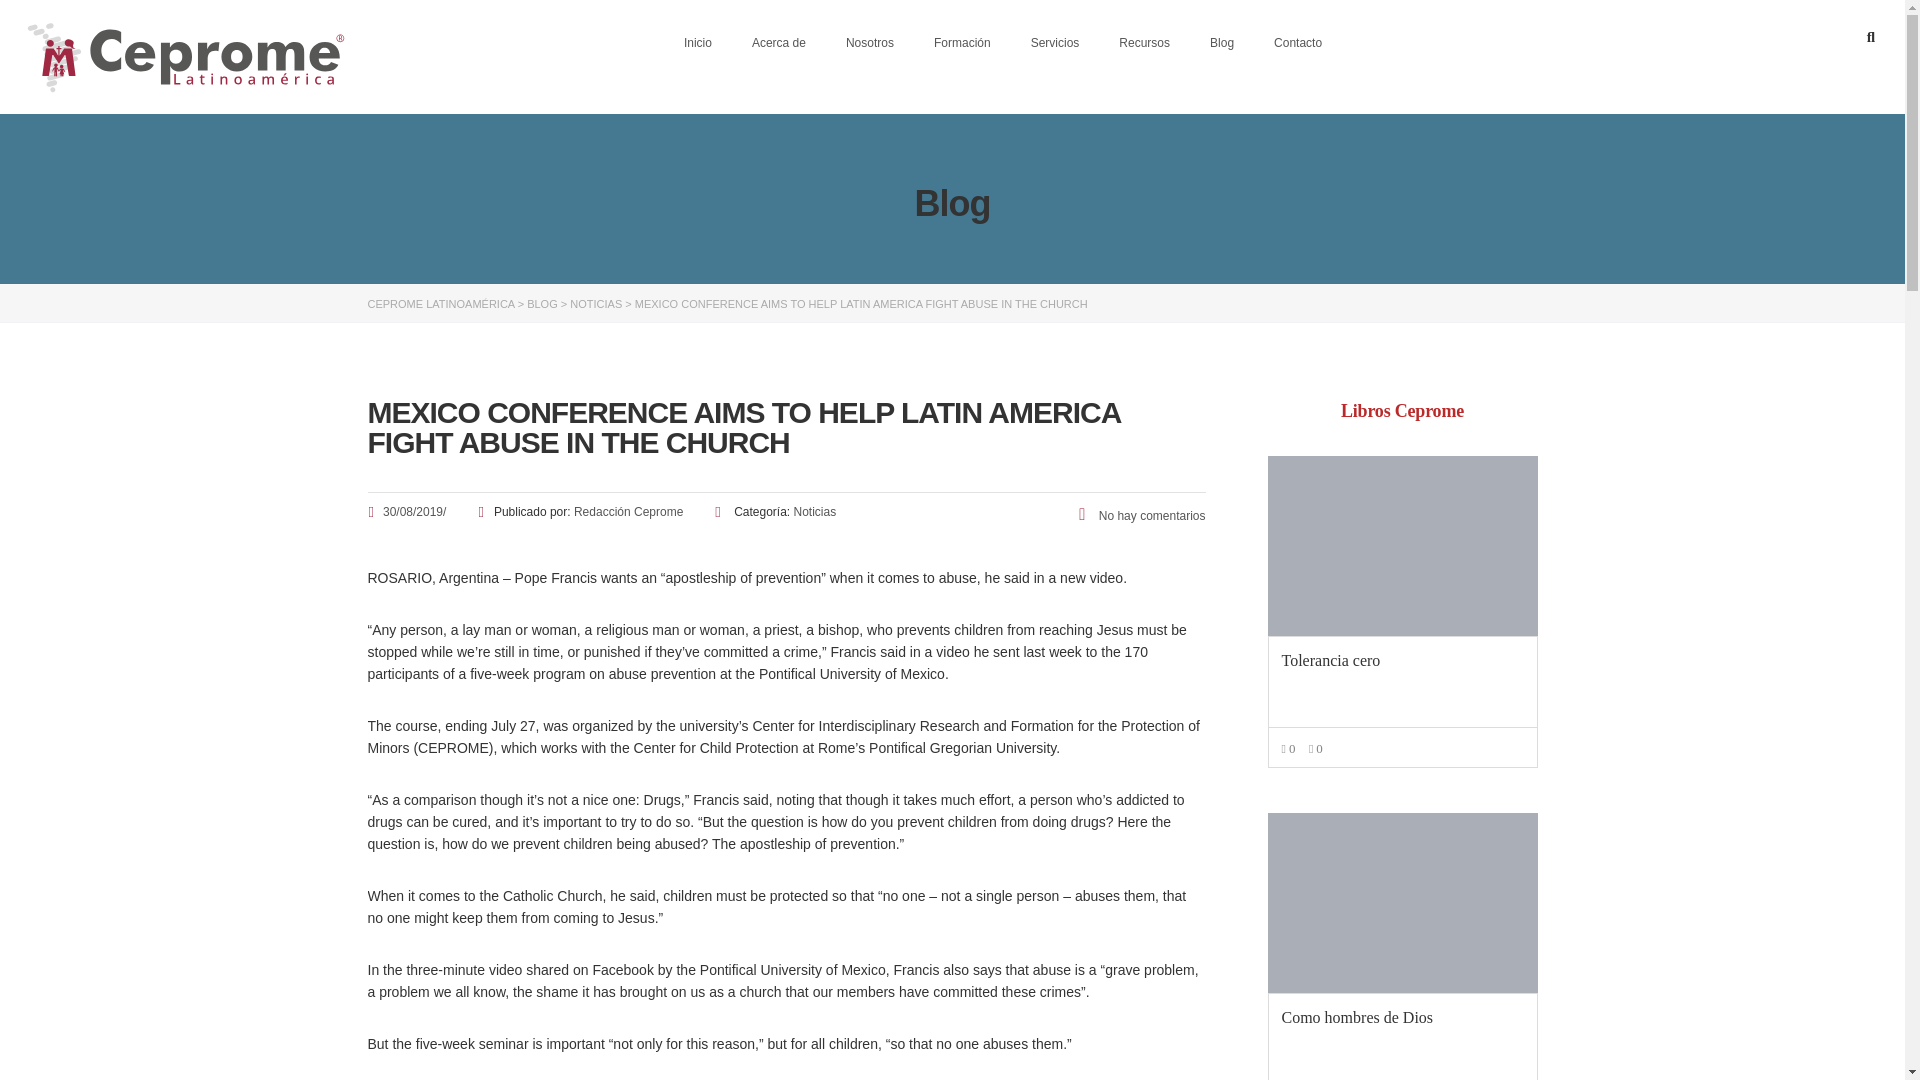 This screenshot has width=1920, height=1080. Describe the element at coordinates (1403, 660) in the screenshot. I see `Ver curso - Tolerancia cero` at that location.